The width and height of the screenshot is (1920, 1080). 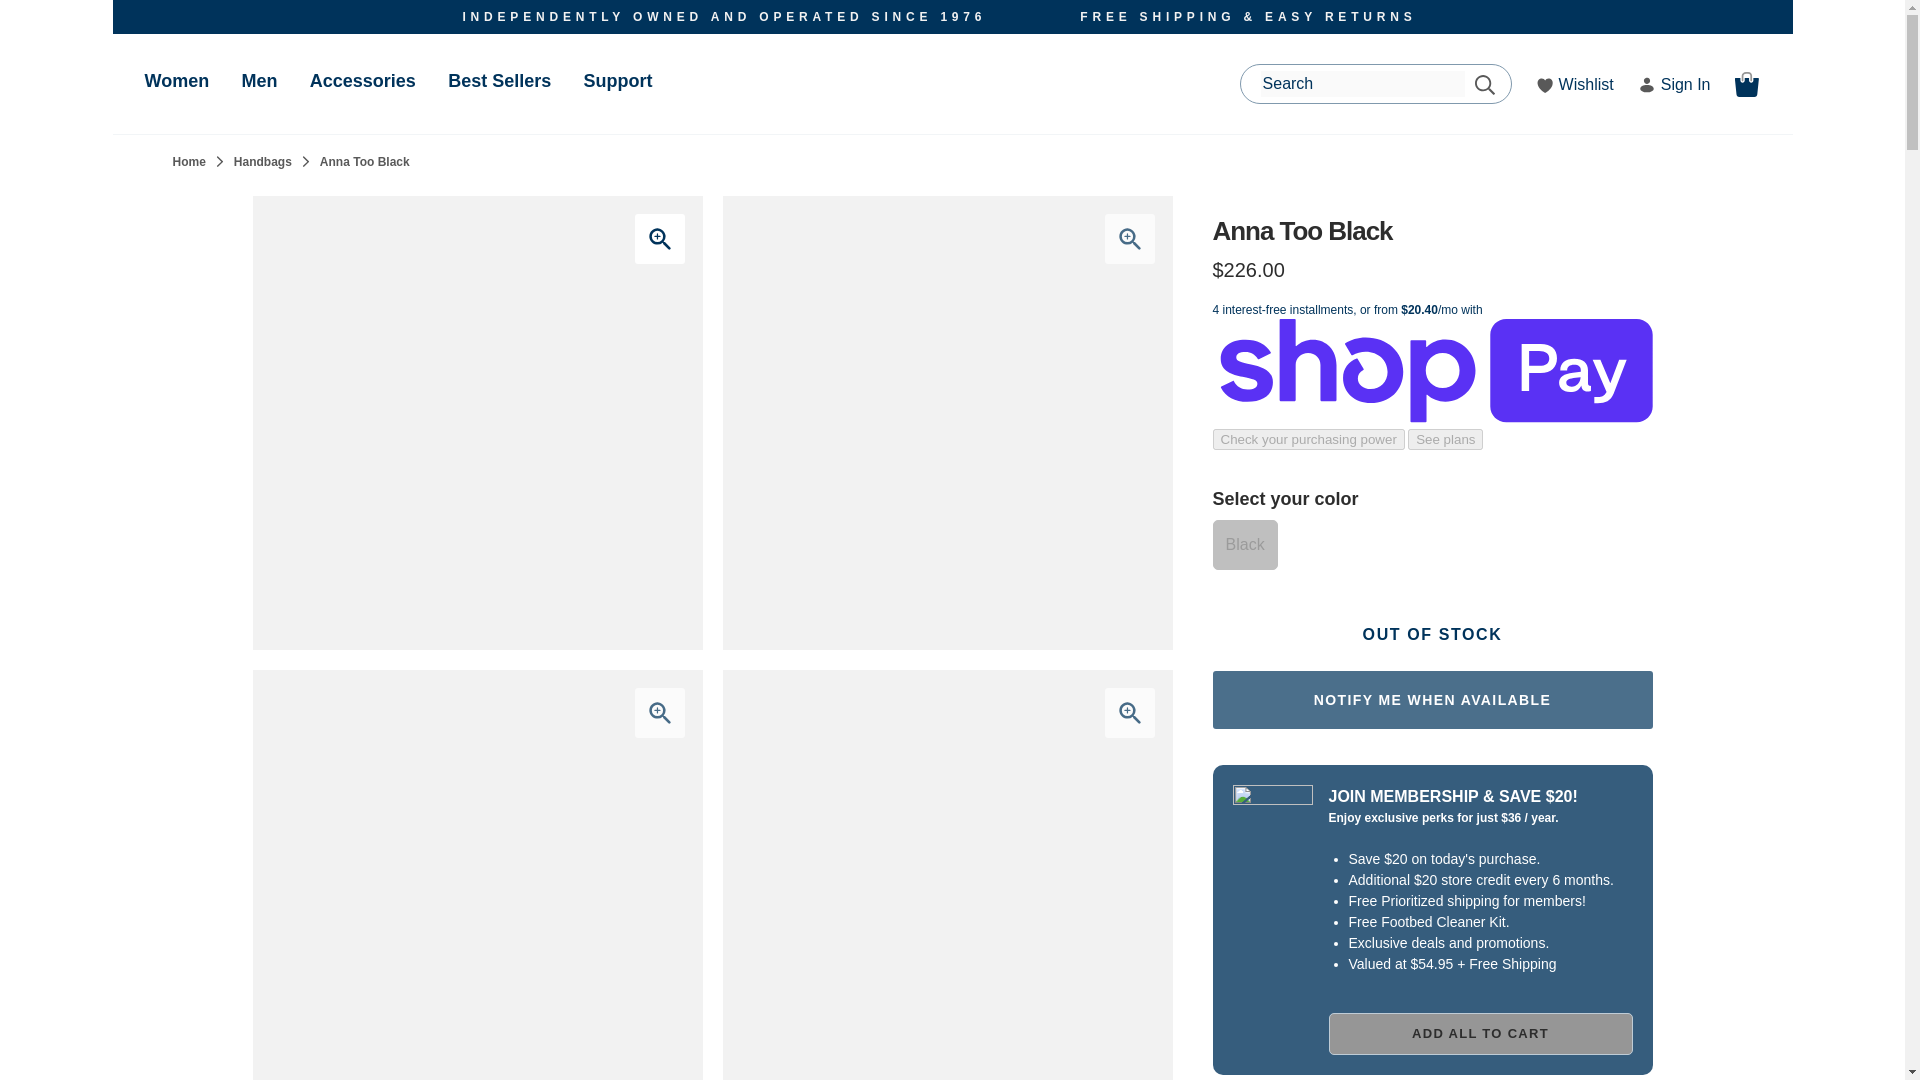 What do you see at coordinates (258, 81) in the screenshot?
I see `Men` at bounding box center [258, 81].